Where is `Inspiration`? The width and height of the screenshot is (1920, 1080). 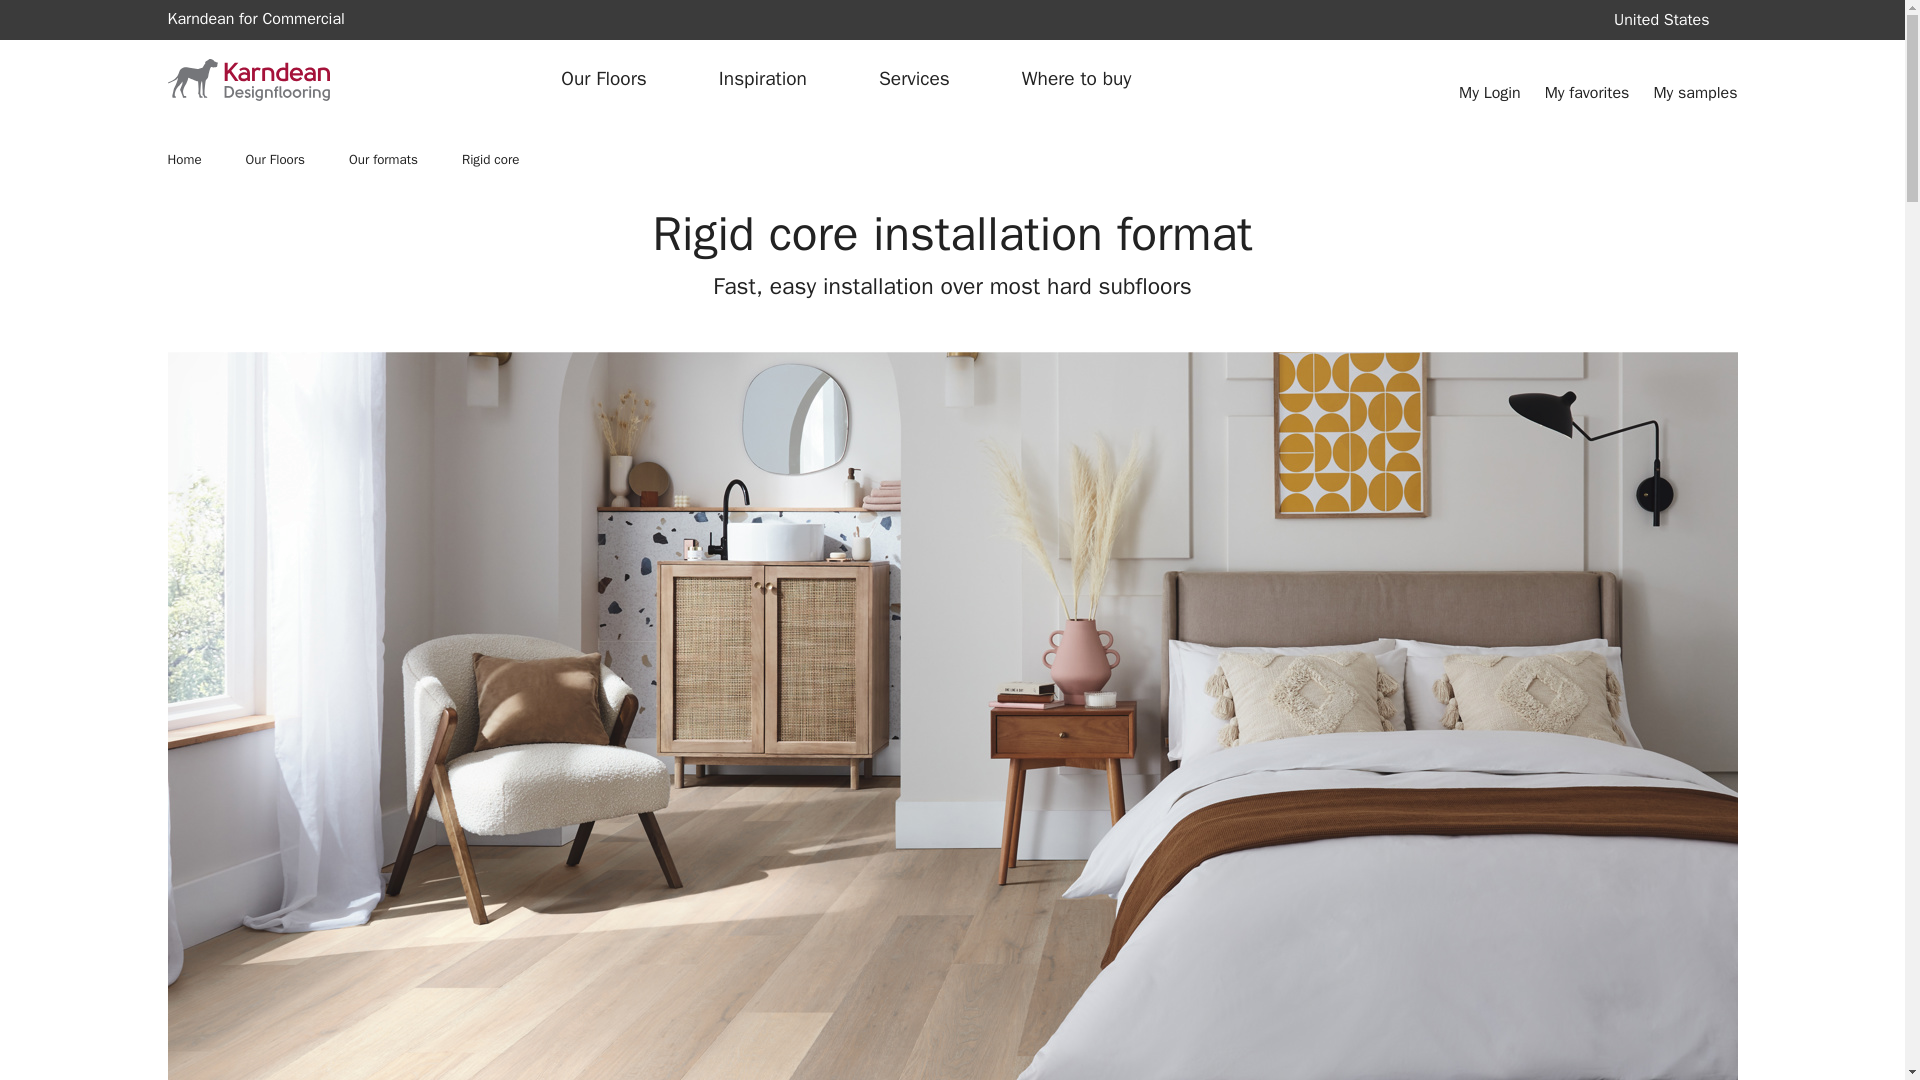 Inspiration is located at coordinates (272, 20).